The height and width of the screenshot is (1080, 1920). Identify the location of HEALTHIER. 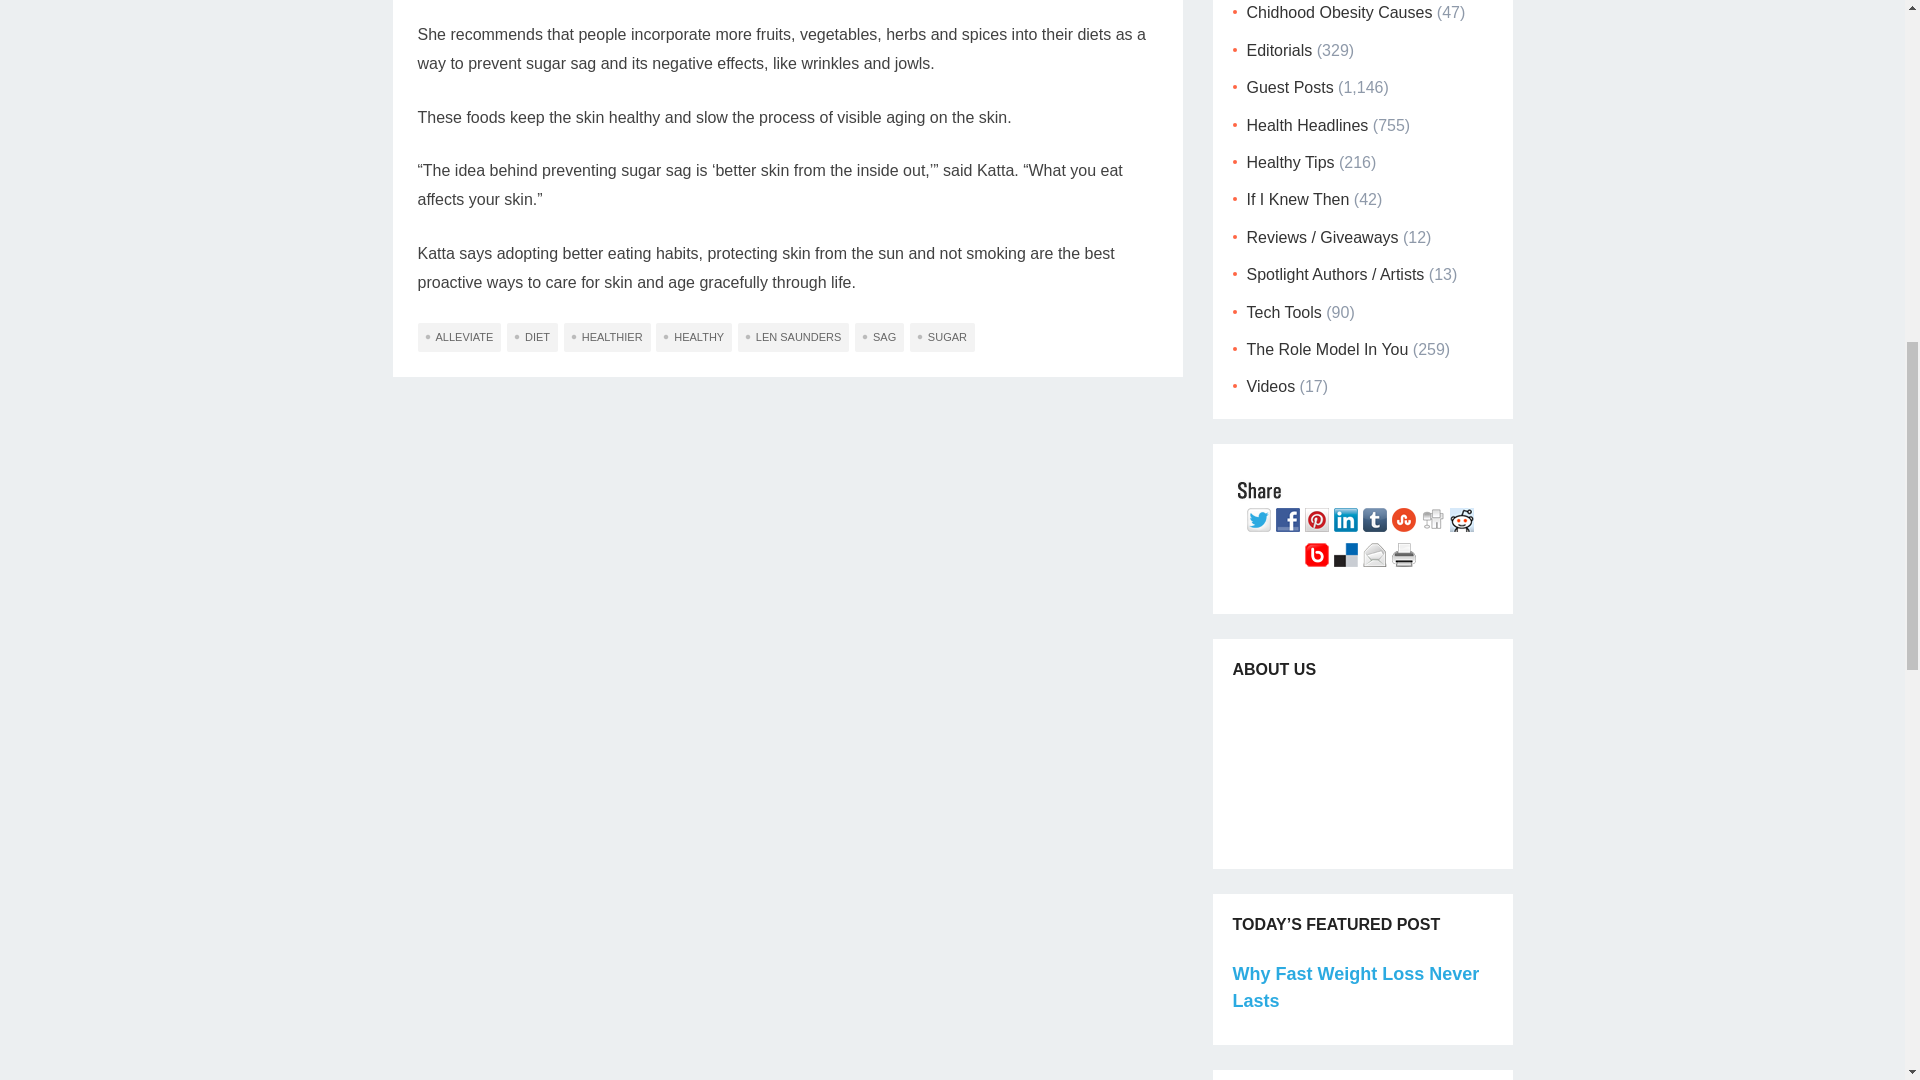
(607, 338).